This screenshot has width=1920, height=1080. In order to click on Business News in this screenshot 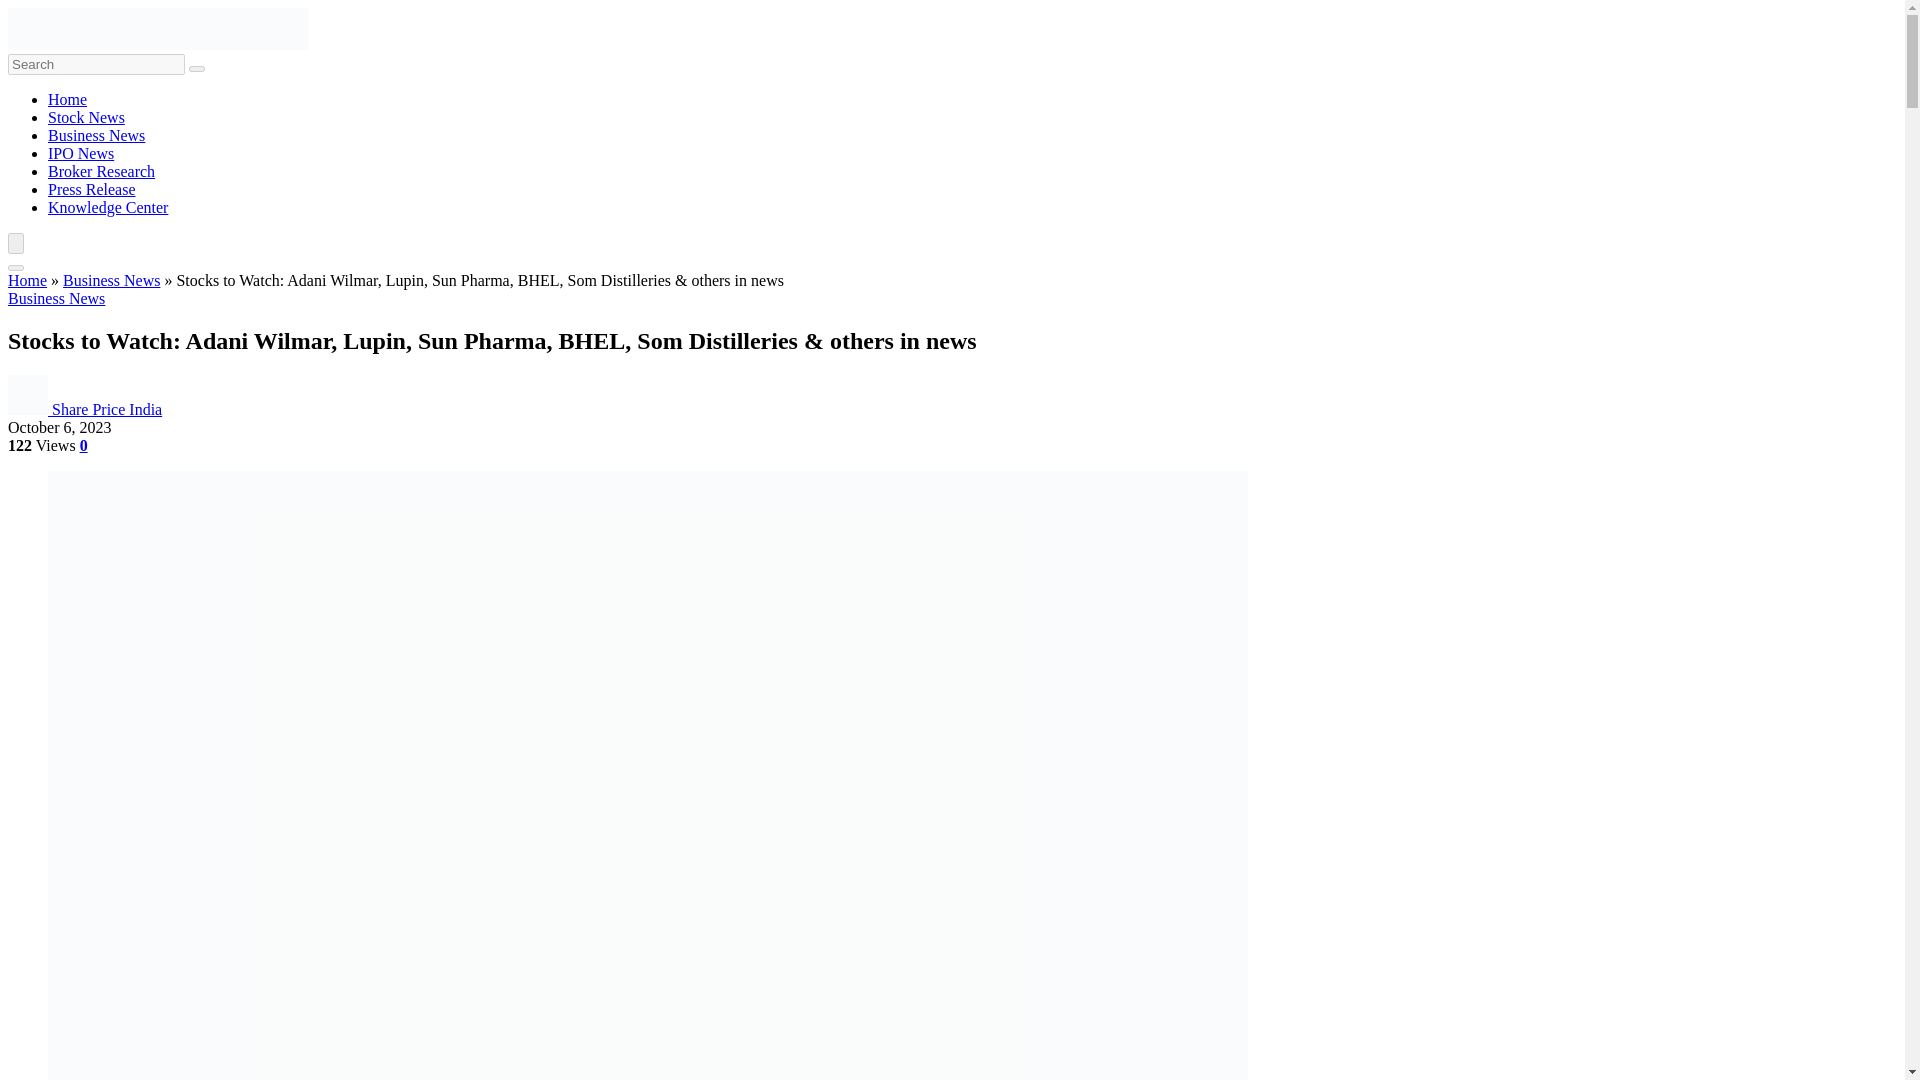, I will do `click(111, 280)`.